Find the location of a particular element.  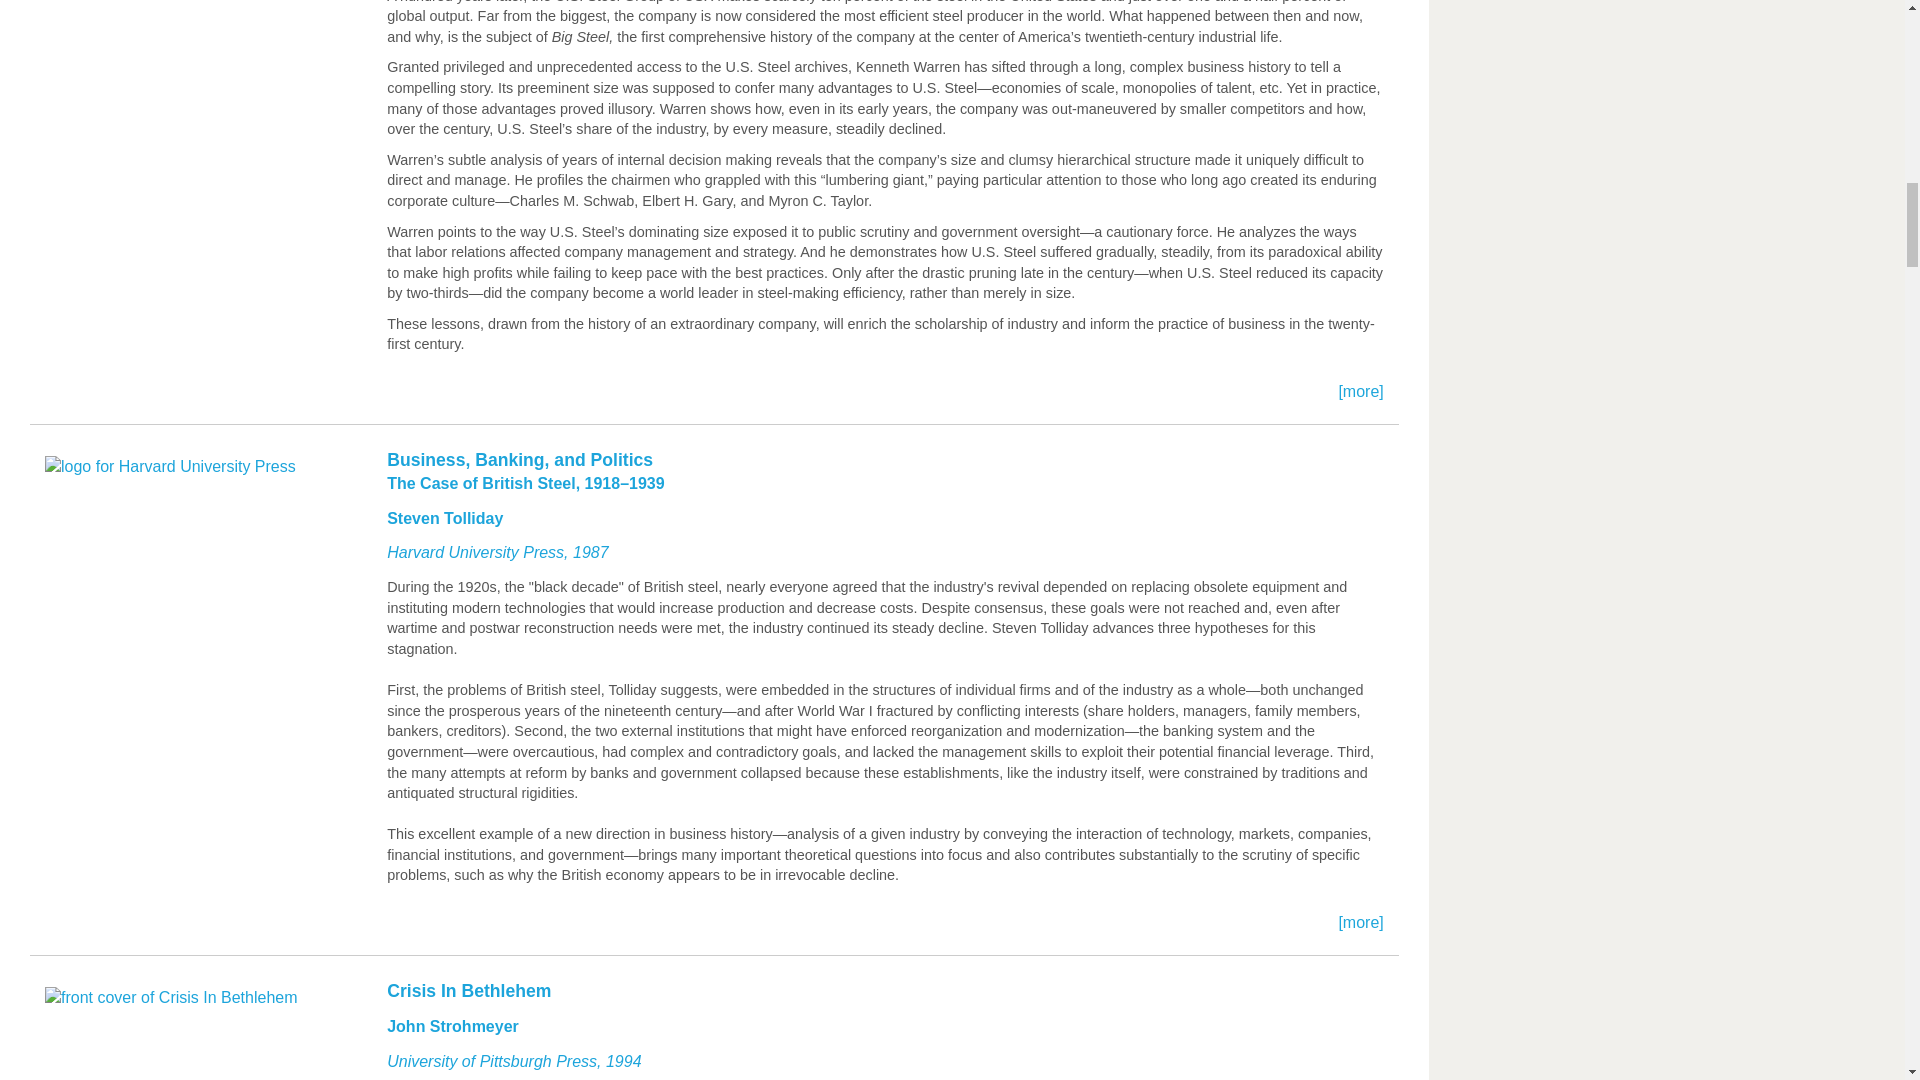

See more information about this book is located at coordinates (714, 1029).